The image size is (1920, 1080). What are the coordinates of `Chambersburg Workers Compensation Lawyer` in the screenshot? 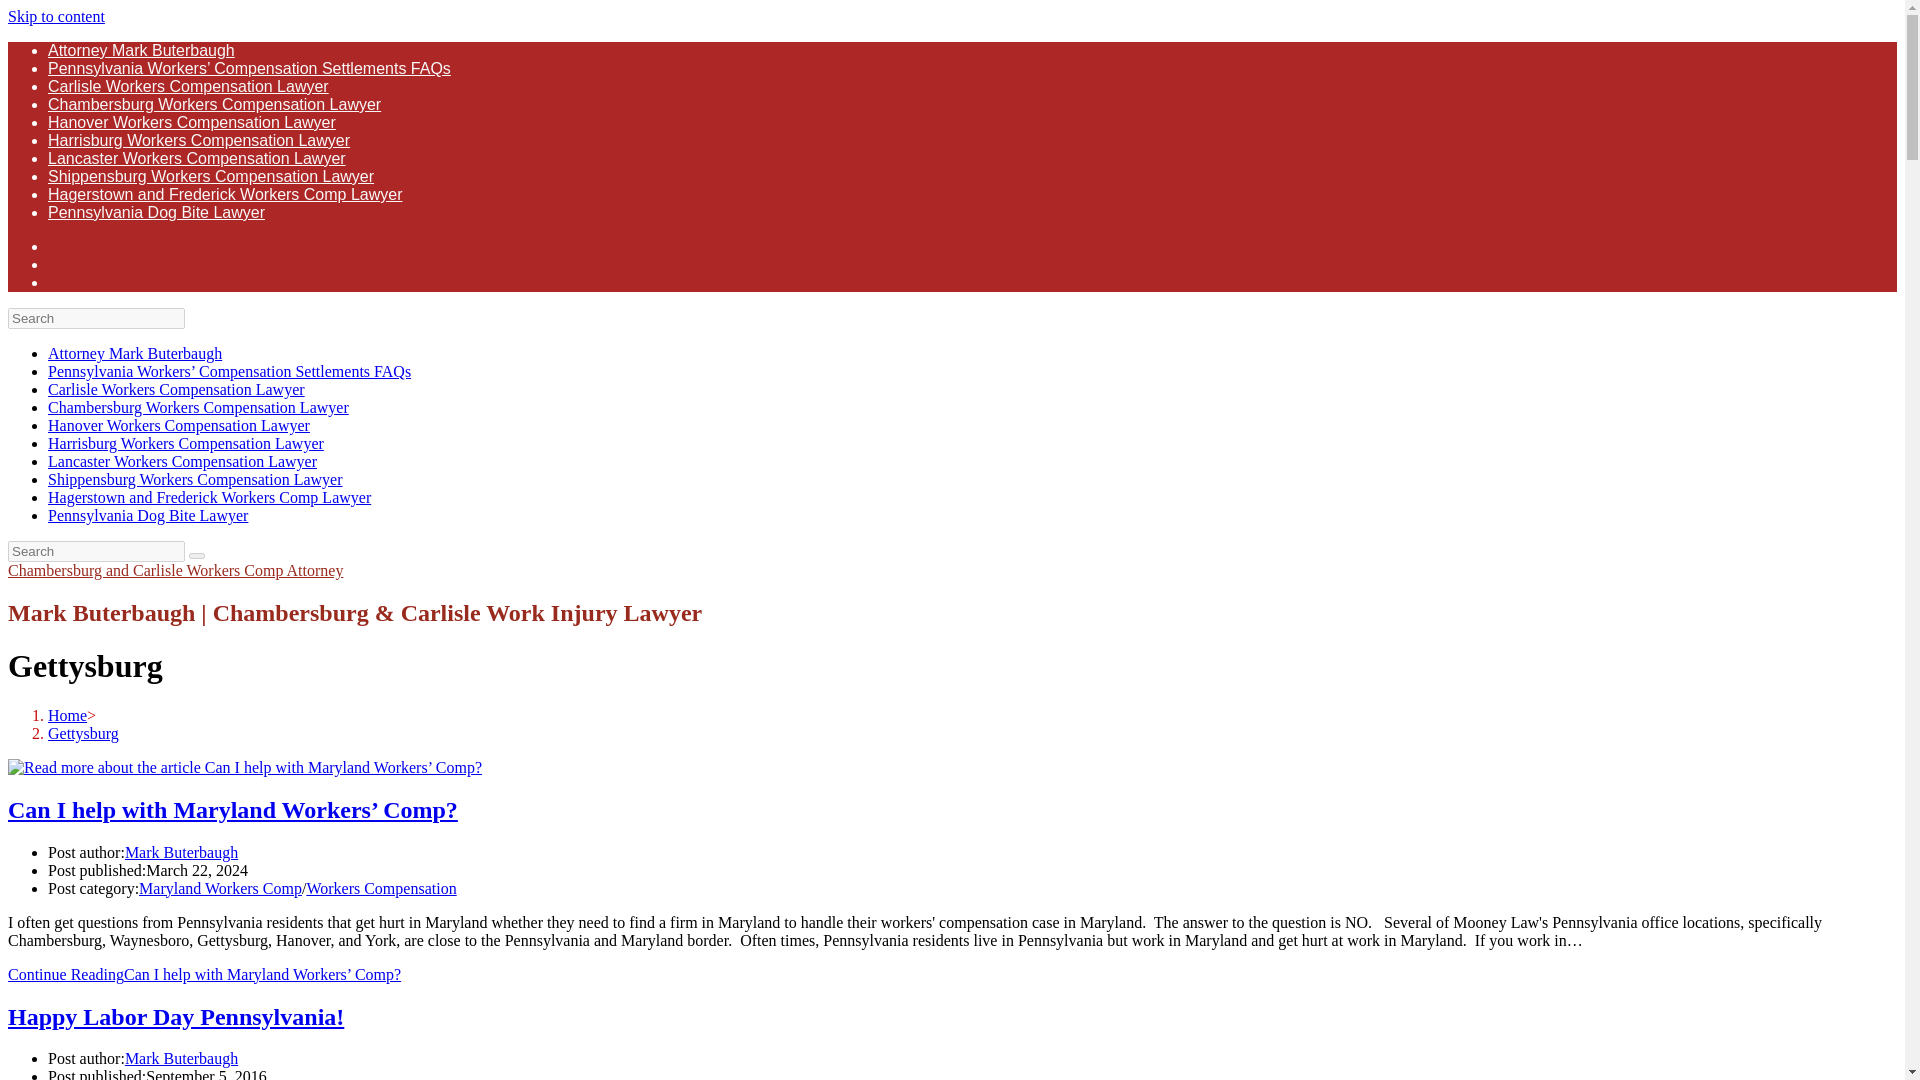 It's located at (198, 406).